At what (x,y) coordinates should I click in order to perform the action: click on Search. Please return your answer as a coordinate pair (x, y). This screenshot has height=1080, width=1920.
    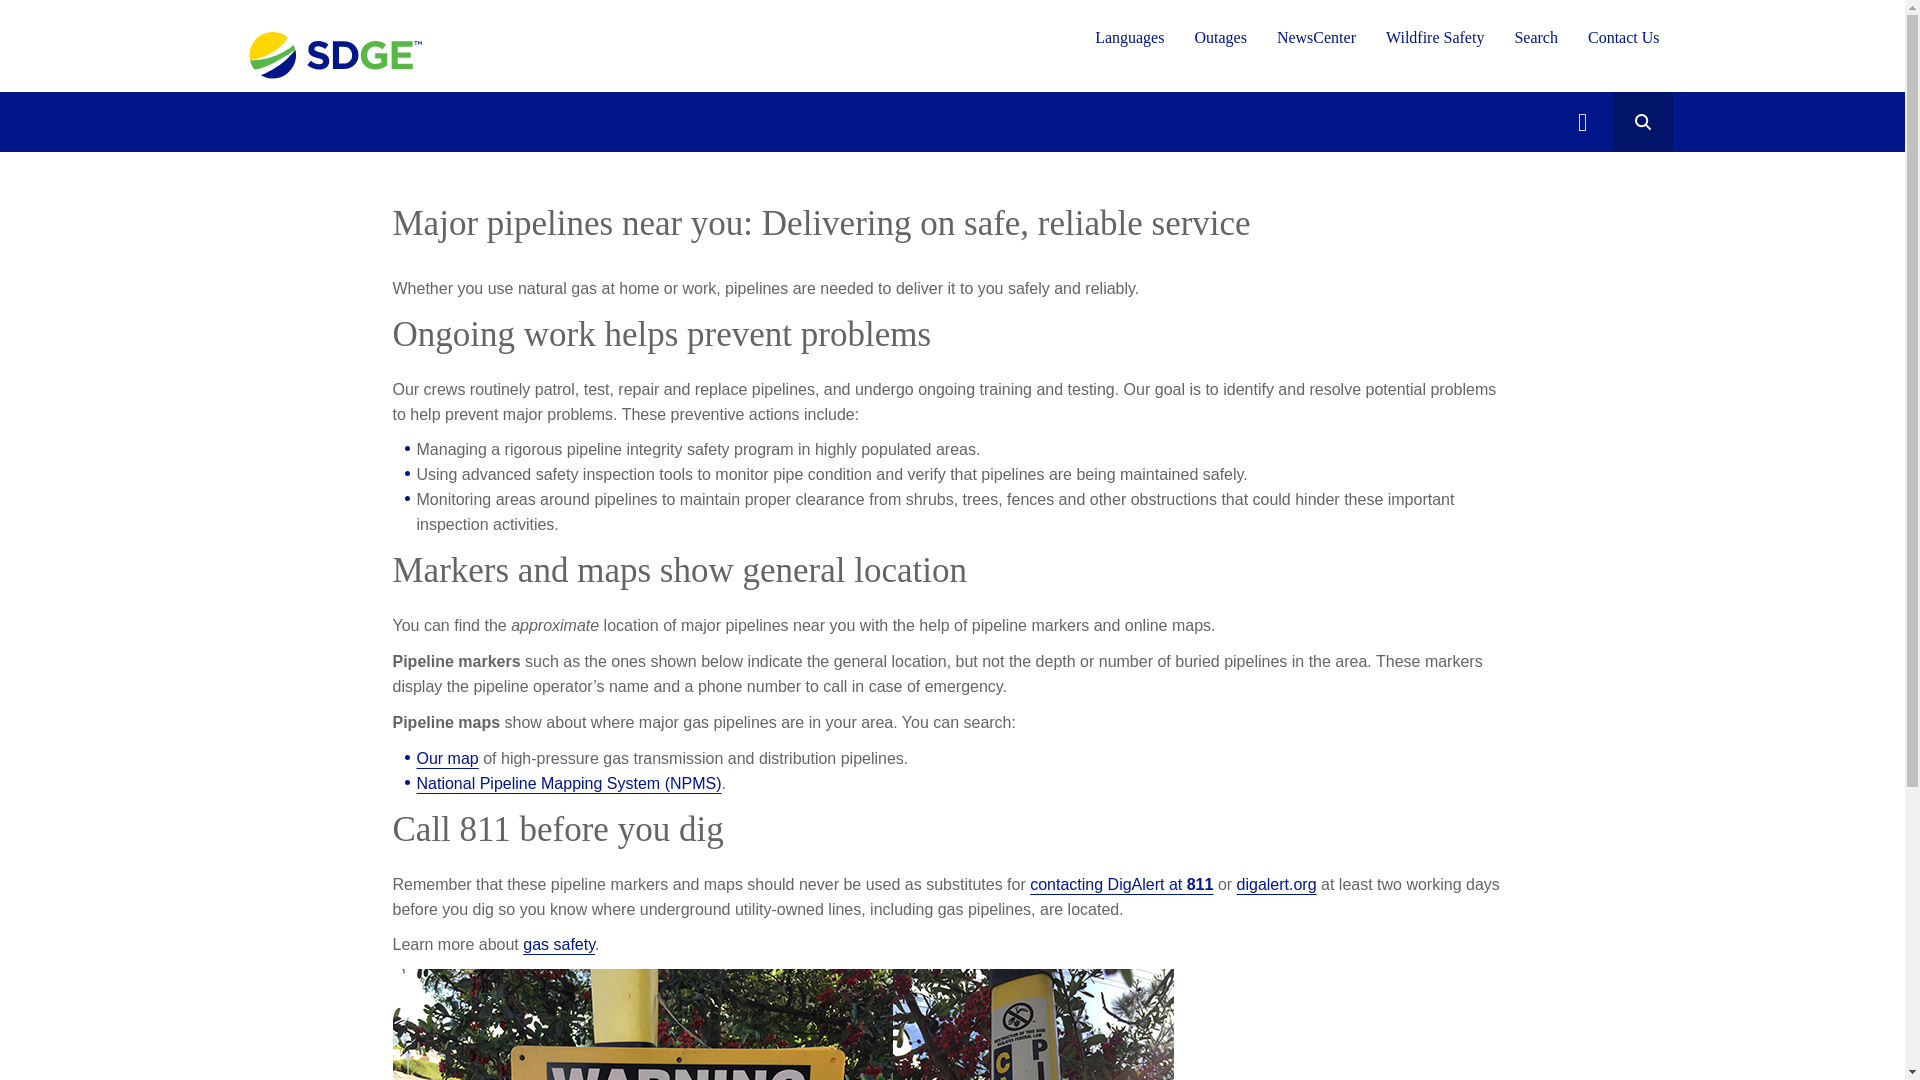
    Looking at the image, I should click on (1536, 37).